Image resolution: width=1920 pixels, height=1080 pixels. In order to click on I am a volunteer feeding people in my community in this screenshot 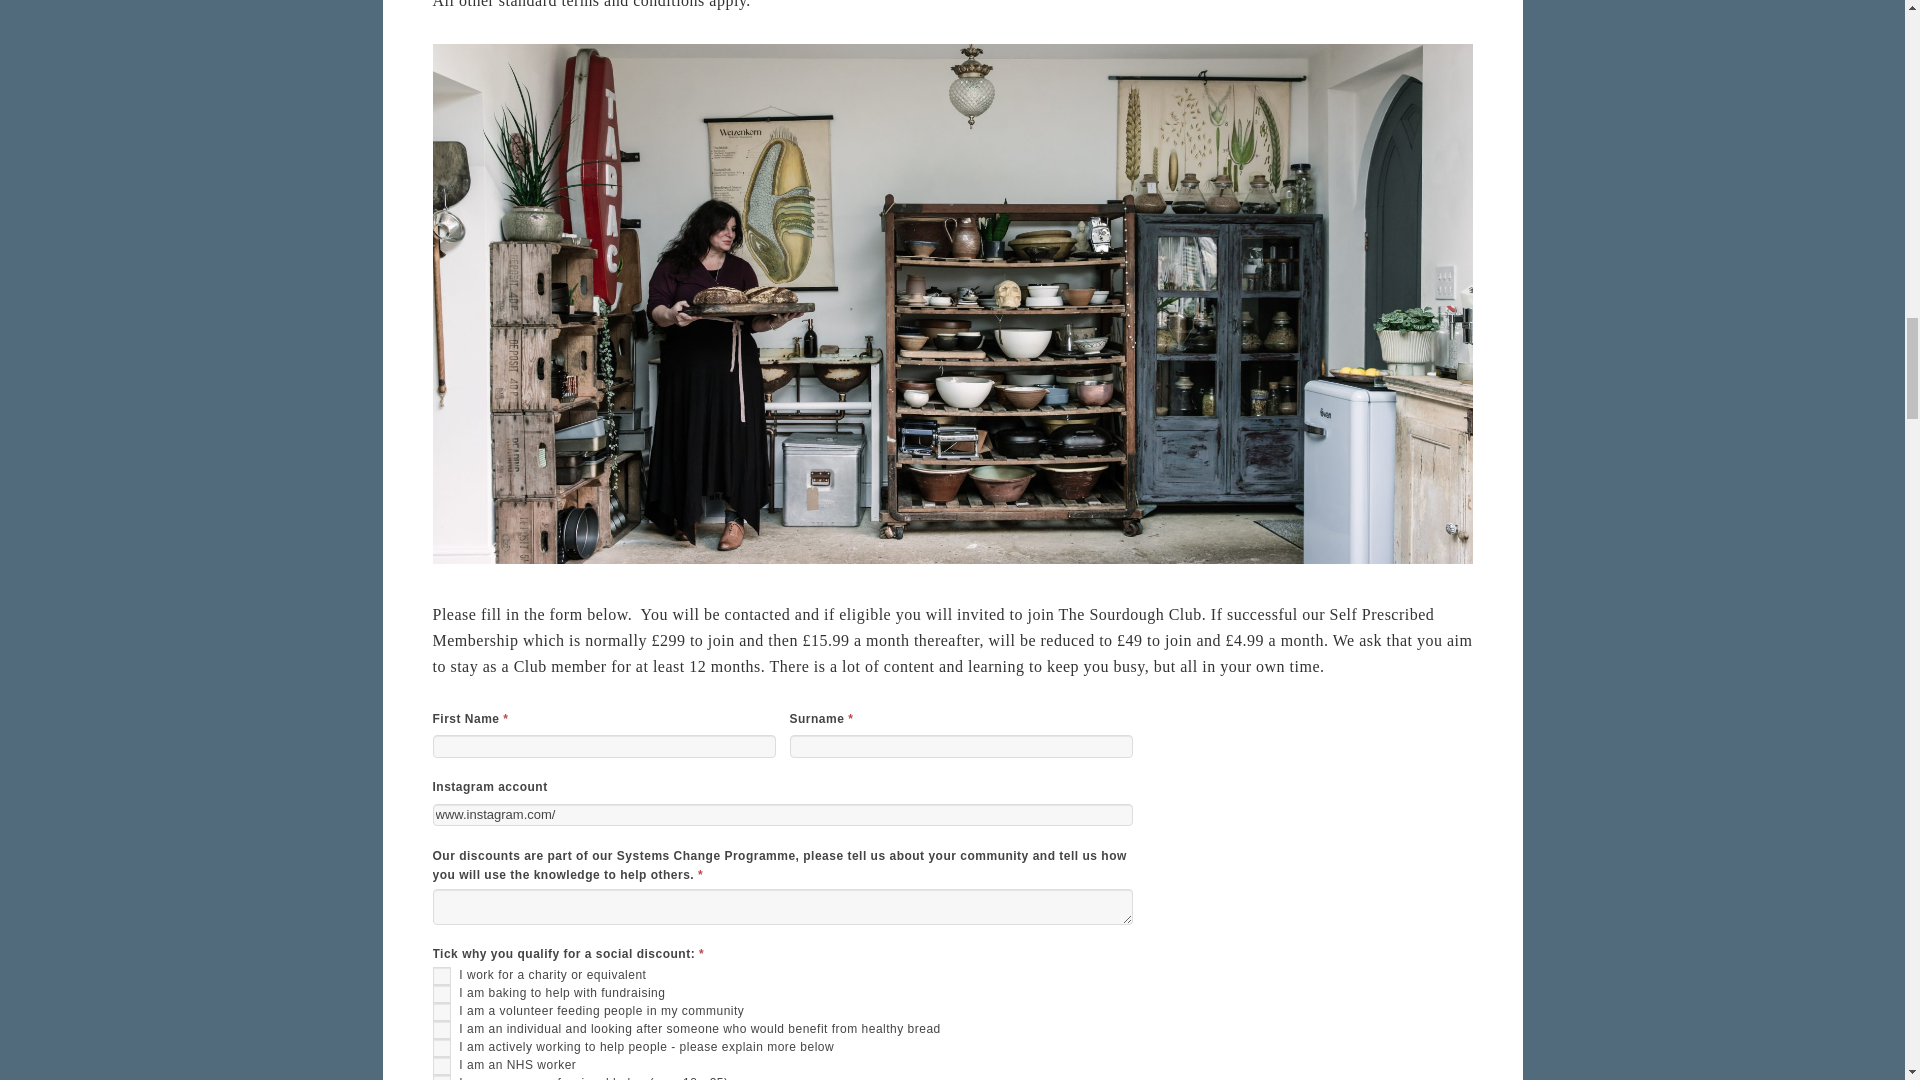, I will do `click(440, 1012)`.